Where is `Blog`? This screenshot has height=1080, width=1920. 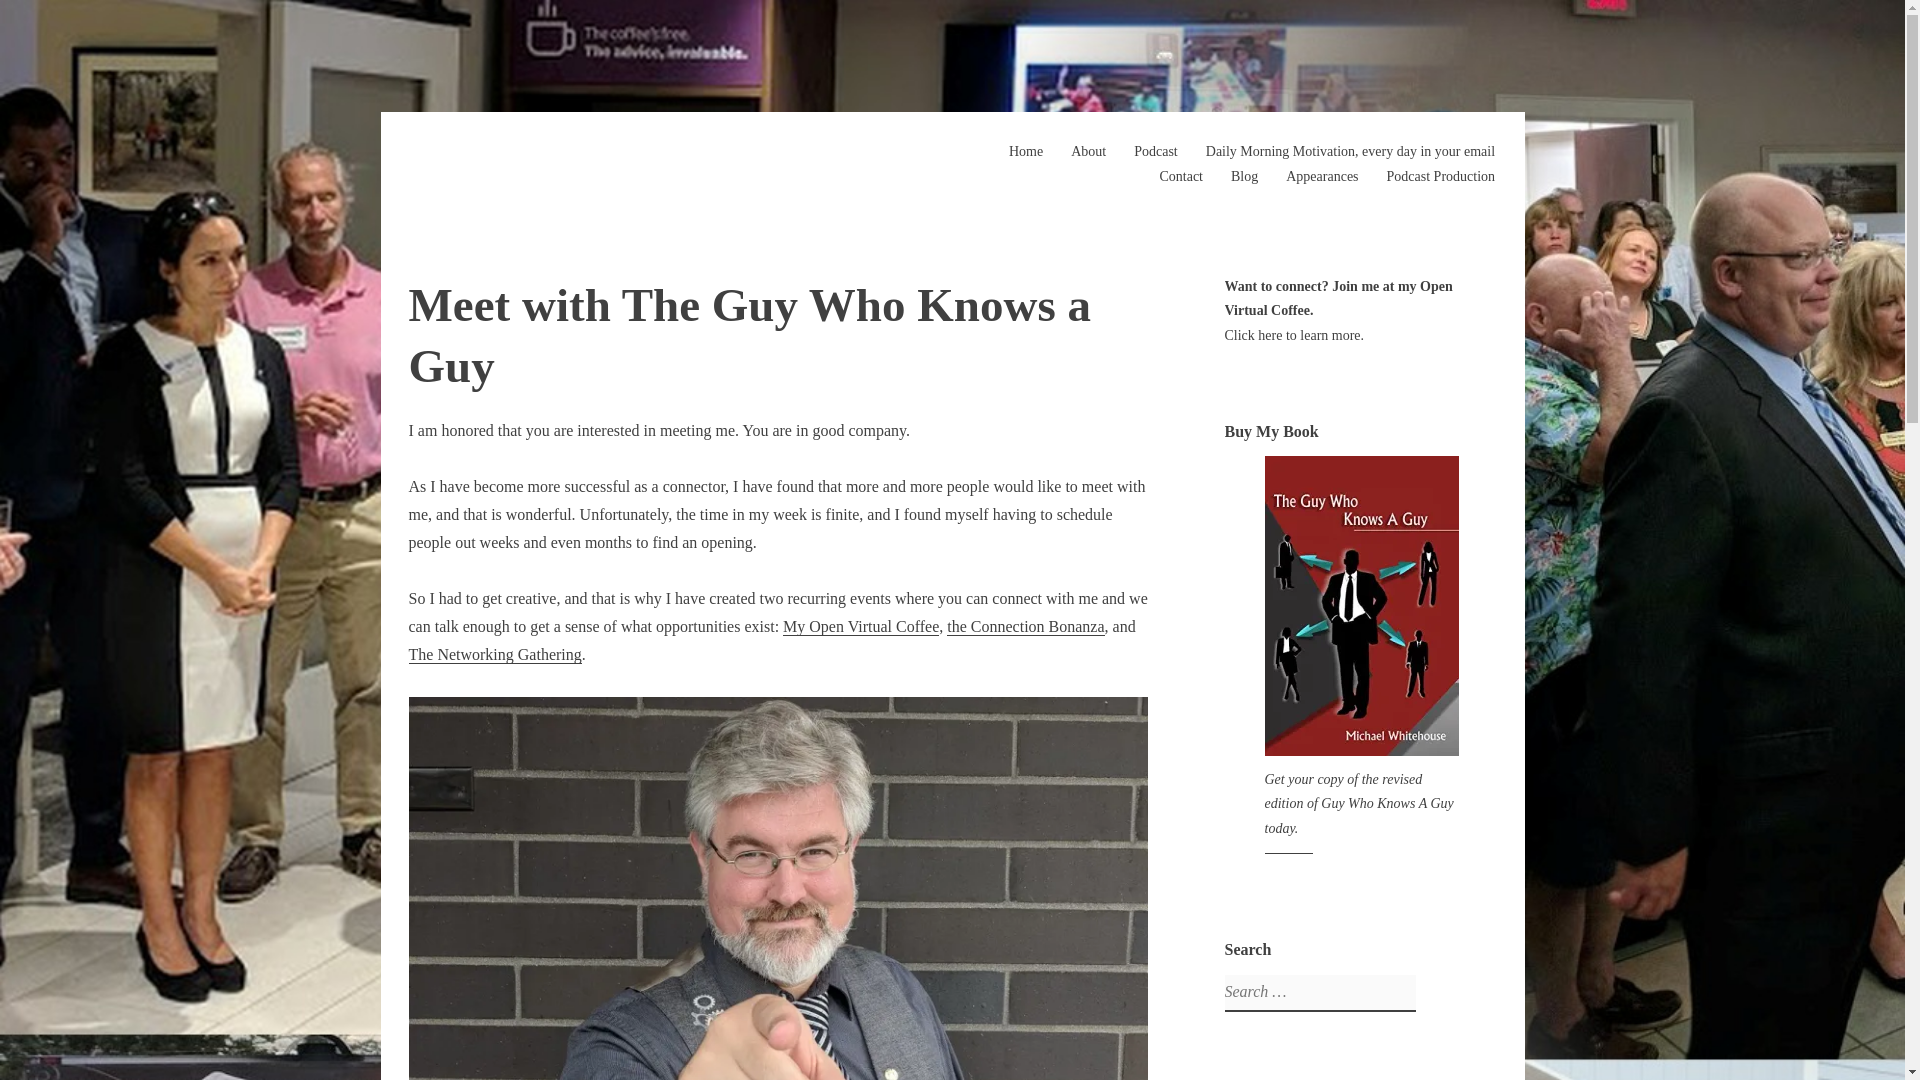
Blog is located at coordinates (1244, 175).